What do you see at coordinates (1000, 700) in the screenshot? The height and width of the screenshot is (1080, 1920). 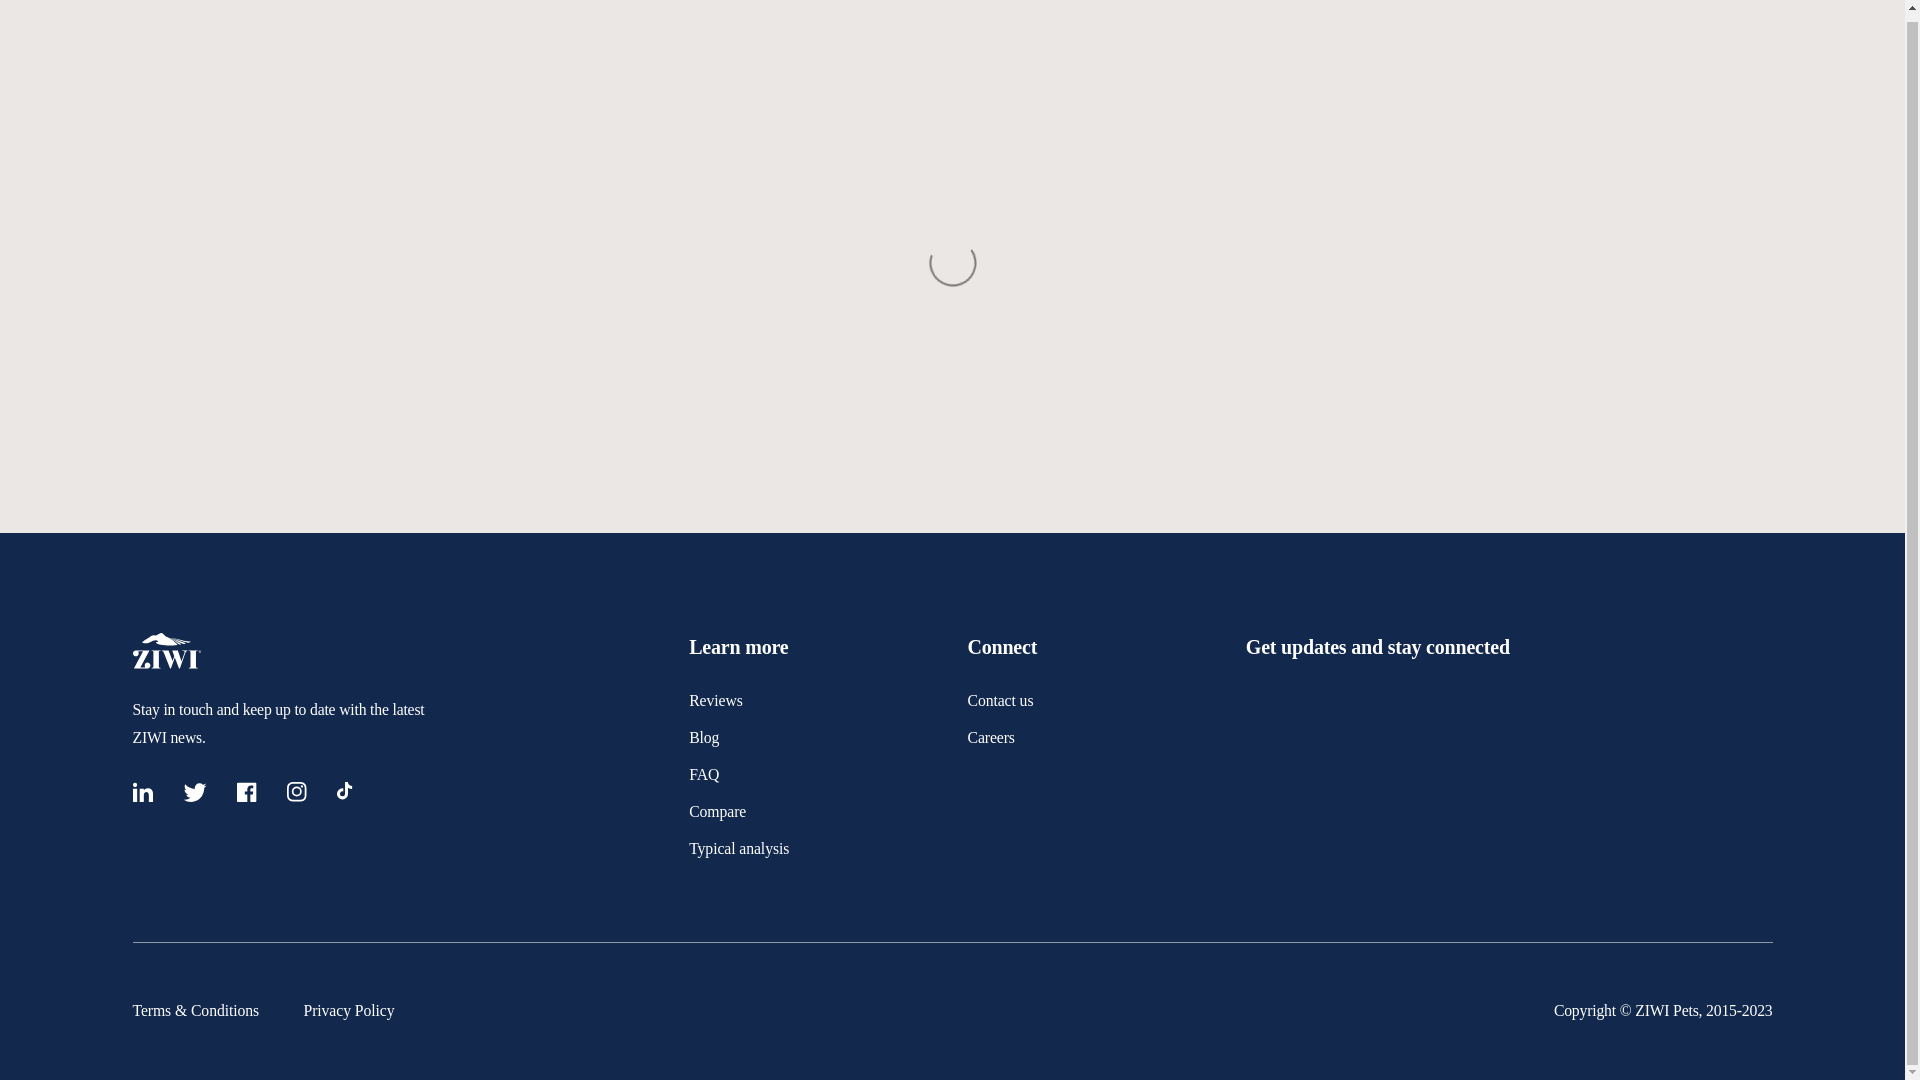 I see `Contact us` at bounding box center [1000, 700].